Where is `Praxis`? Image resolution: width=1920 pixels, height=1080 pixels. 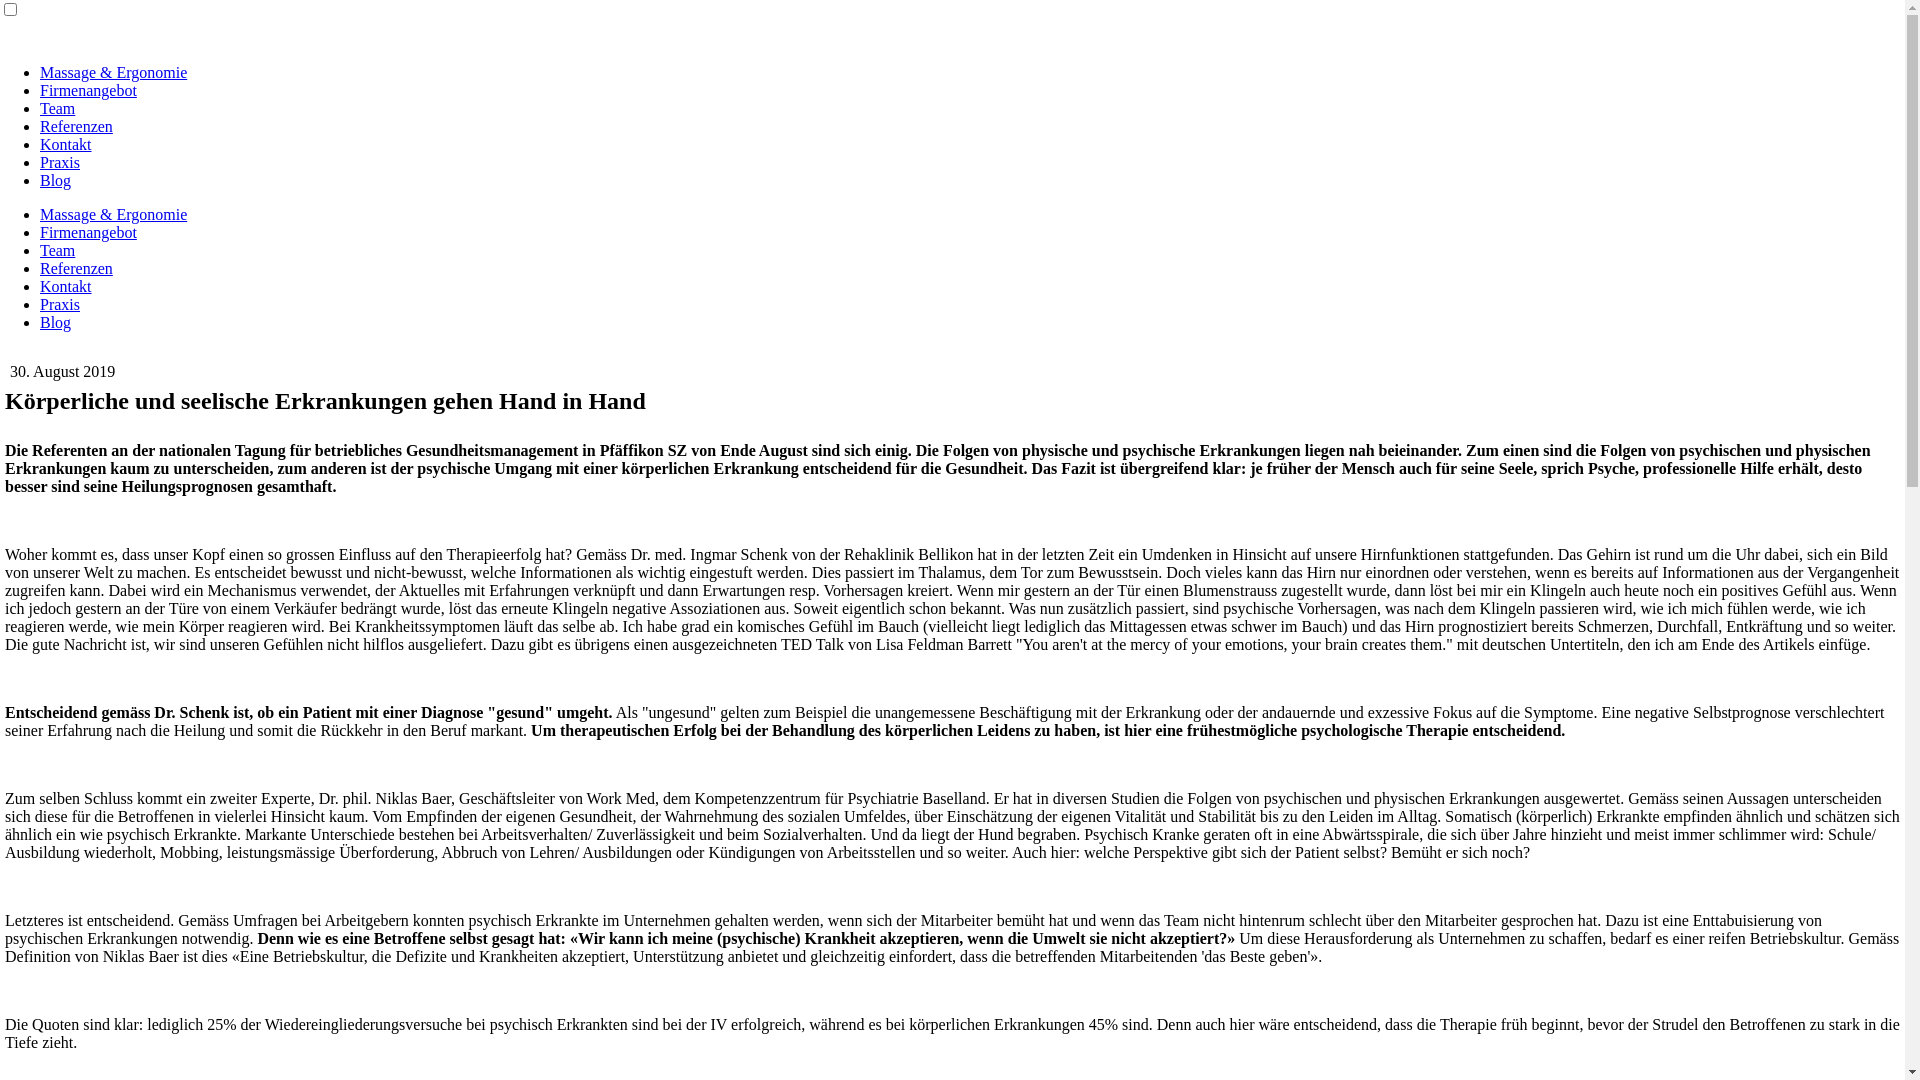 Praxis is located at coordinates (60, 304).